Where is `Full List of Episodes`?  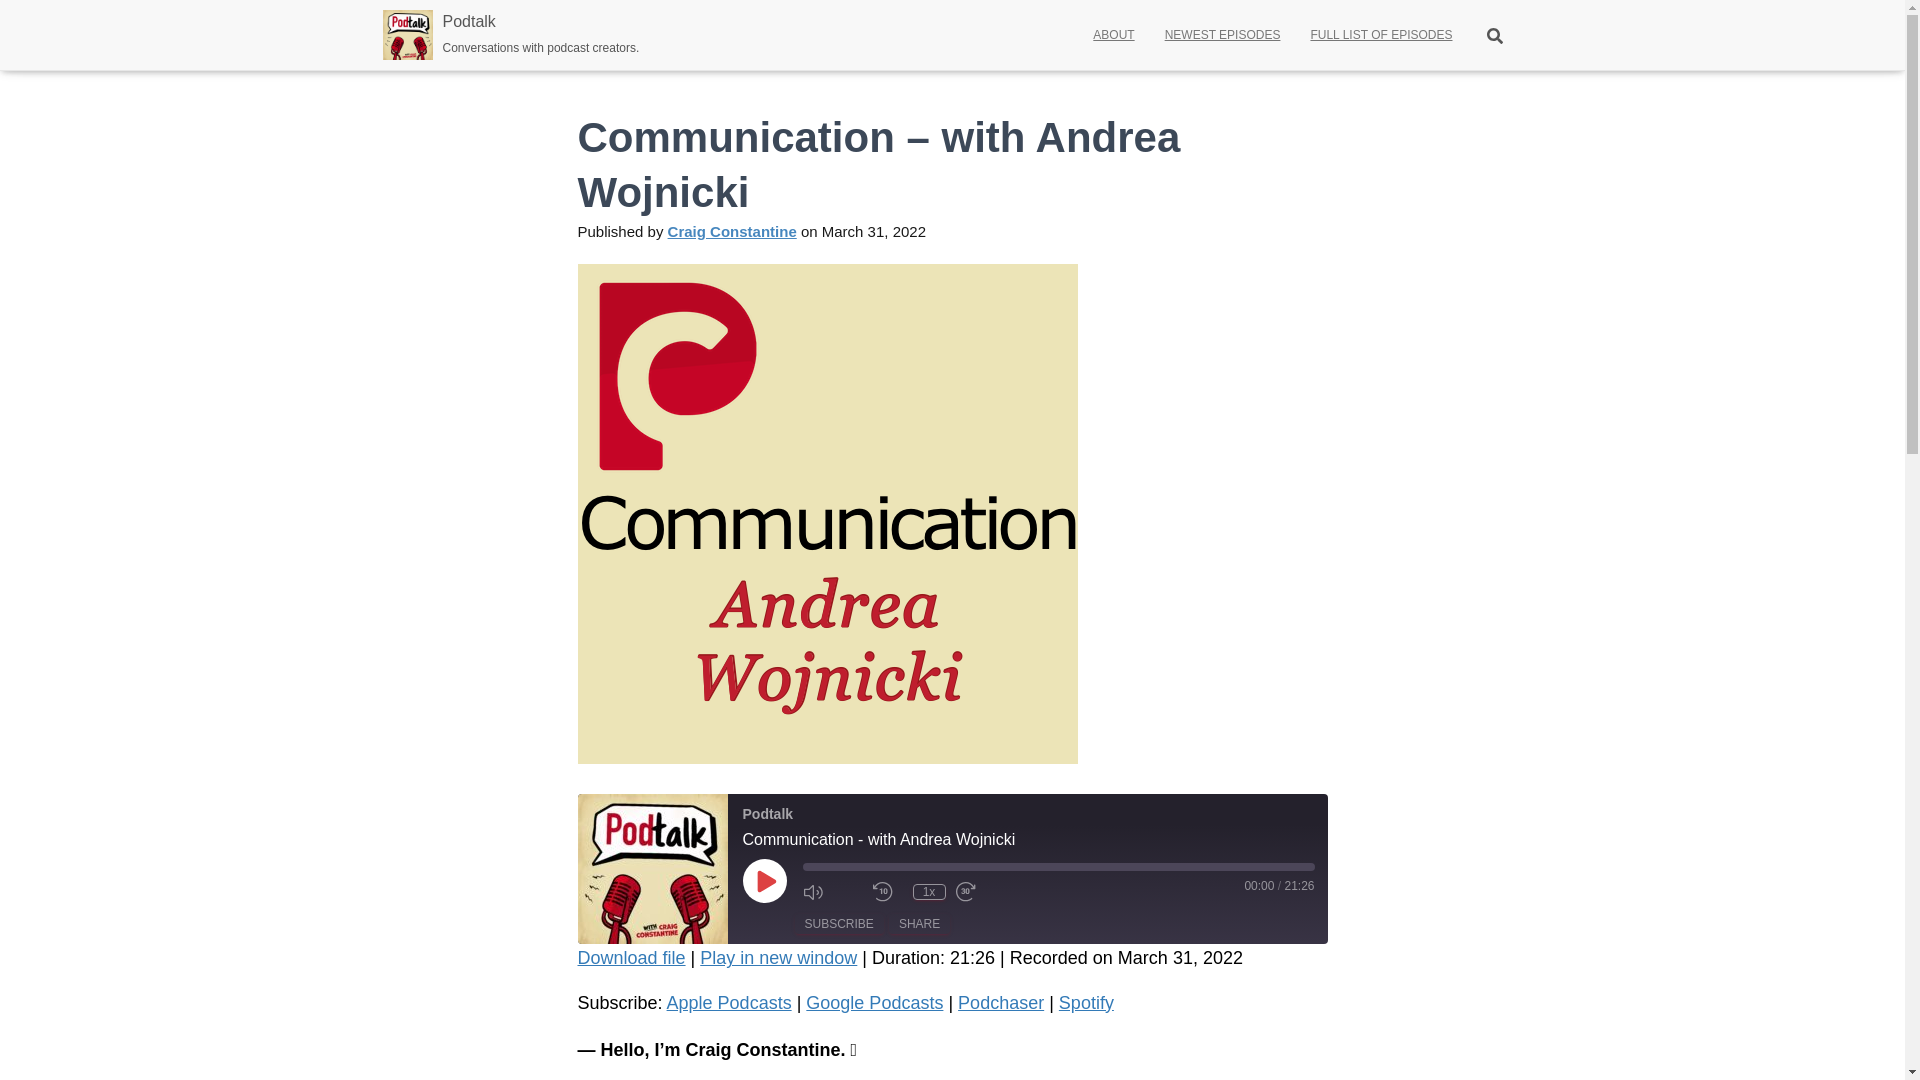 Full List of Episodes is located at coordinates (1380, 34).